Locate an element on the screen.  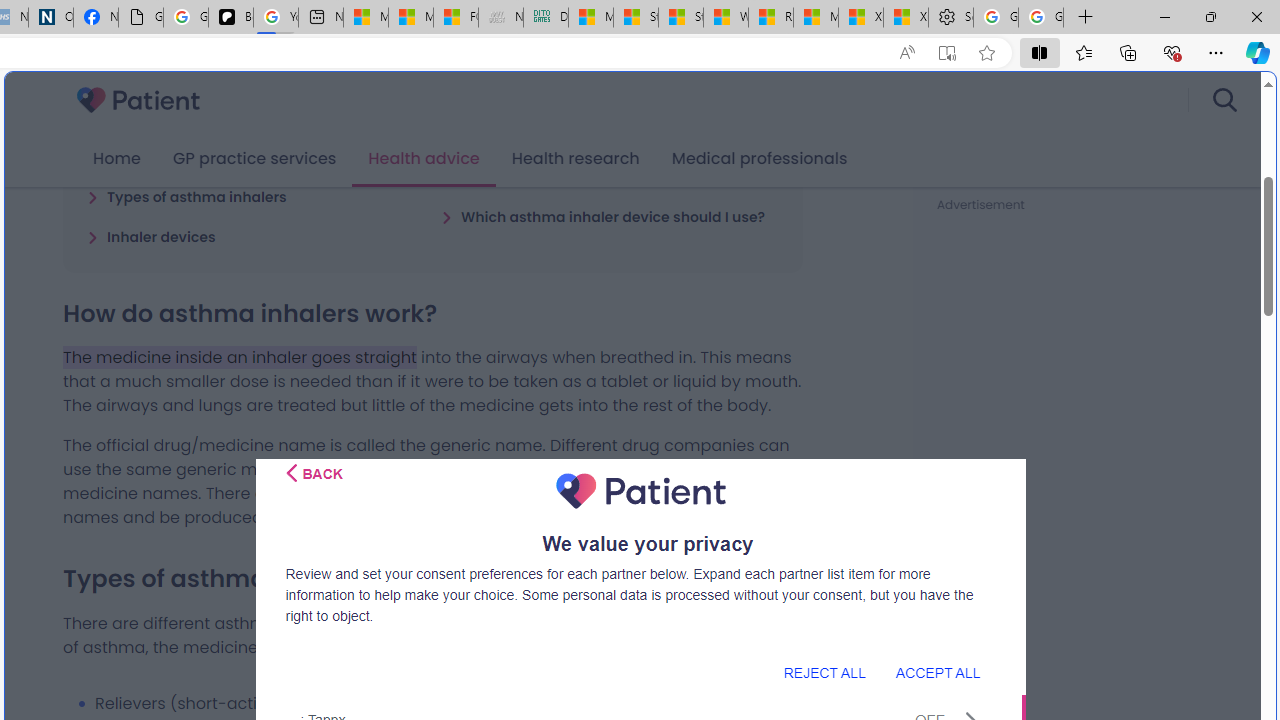
REJECT ALL is located at coordinates (824, 672).